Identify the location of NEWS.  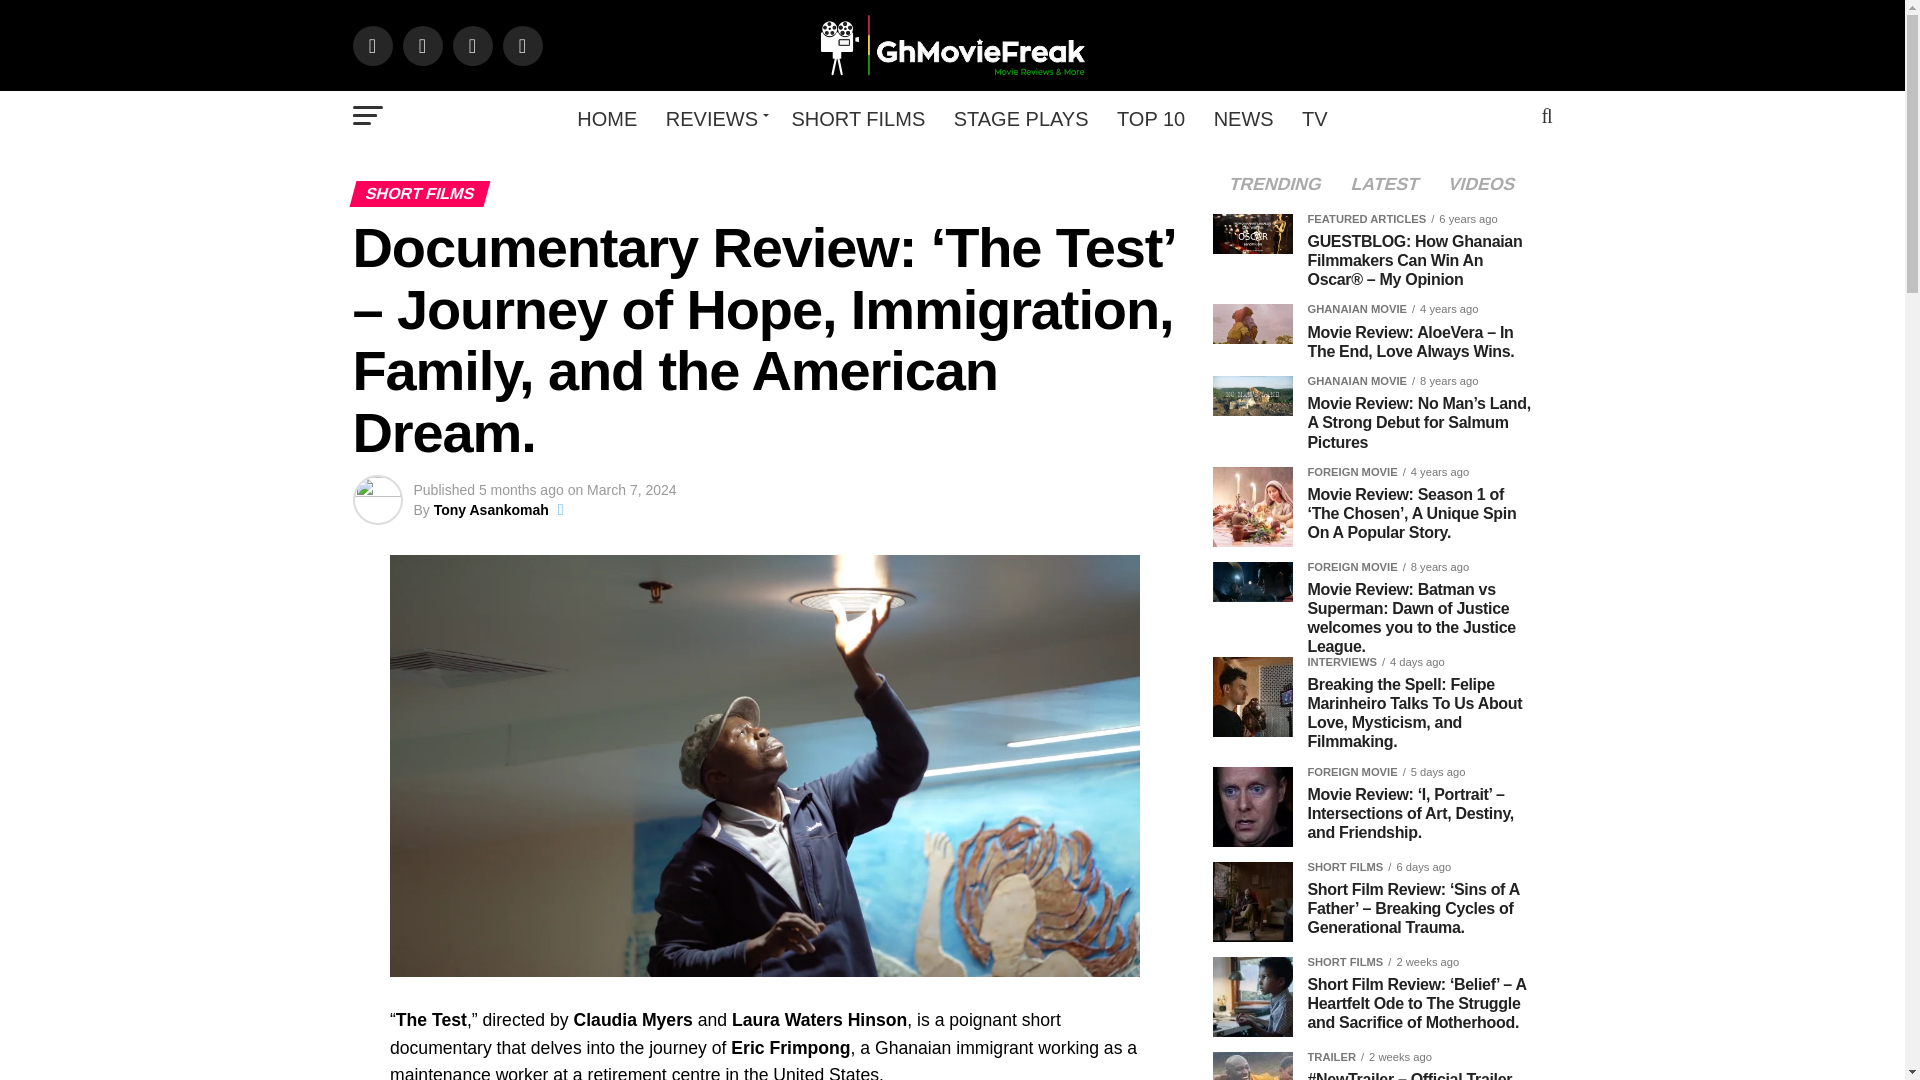
(1244, 118).